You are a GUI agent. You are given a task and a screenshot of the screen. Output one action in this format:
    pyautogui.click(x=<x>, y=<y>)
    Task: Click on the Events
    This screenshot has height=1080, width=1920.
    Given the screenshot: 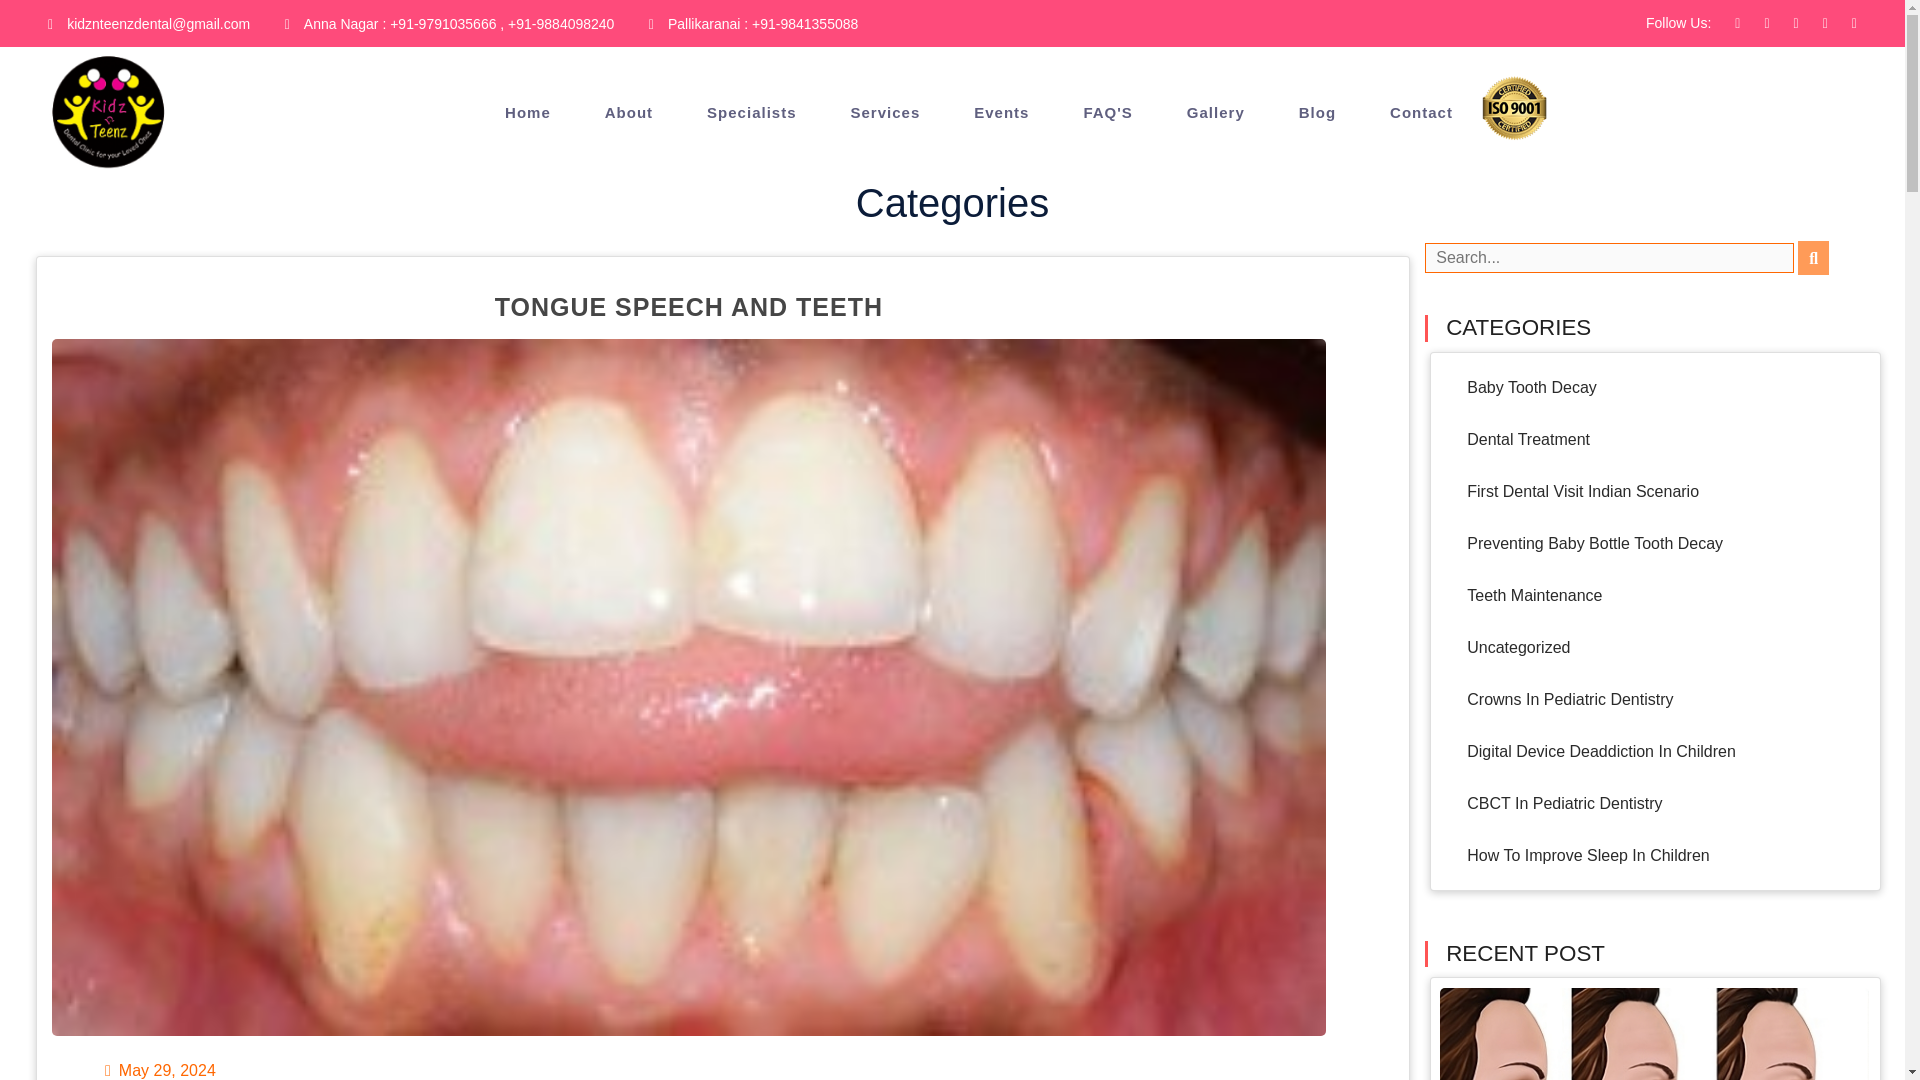 What is the action you would take?
    pyautogui.click(x=1001, y=113)
    